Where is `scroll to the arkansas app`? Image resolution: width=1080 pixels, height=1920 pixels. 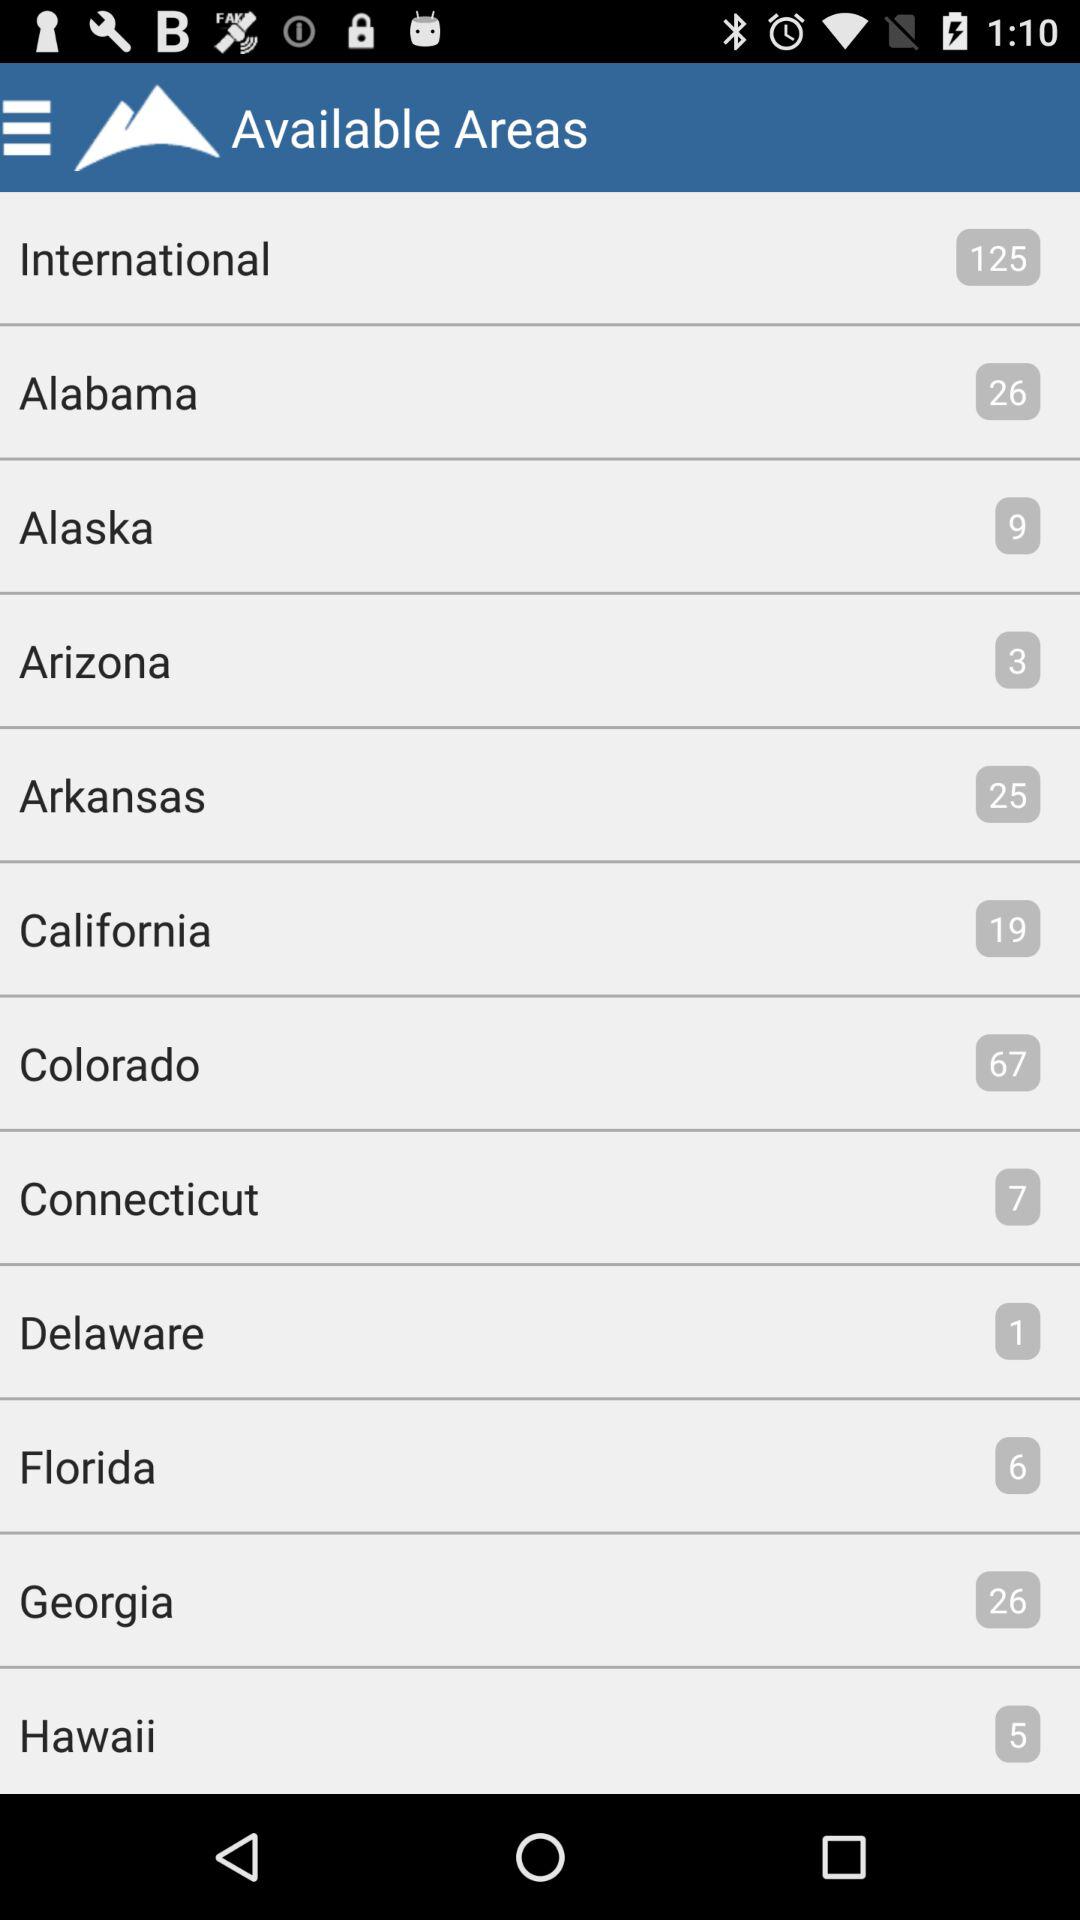 scroll to the arkansas app is located at coordinates (103, 794).